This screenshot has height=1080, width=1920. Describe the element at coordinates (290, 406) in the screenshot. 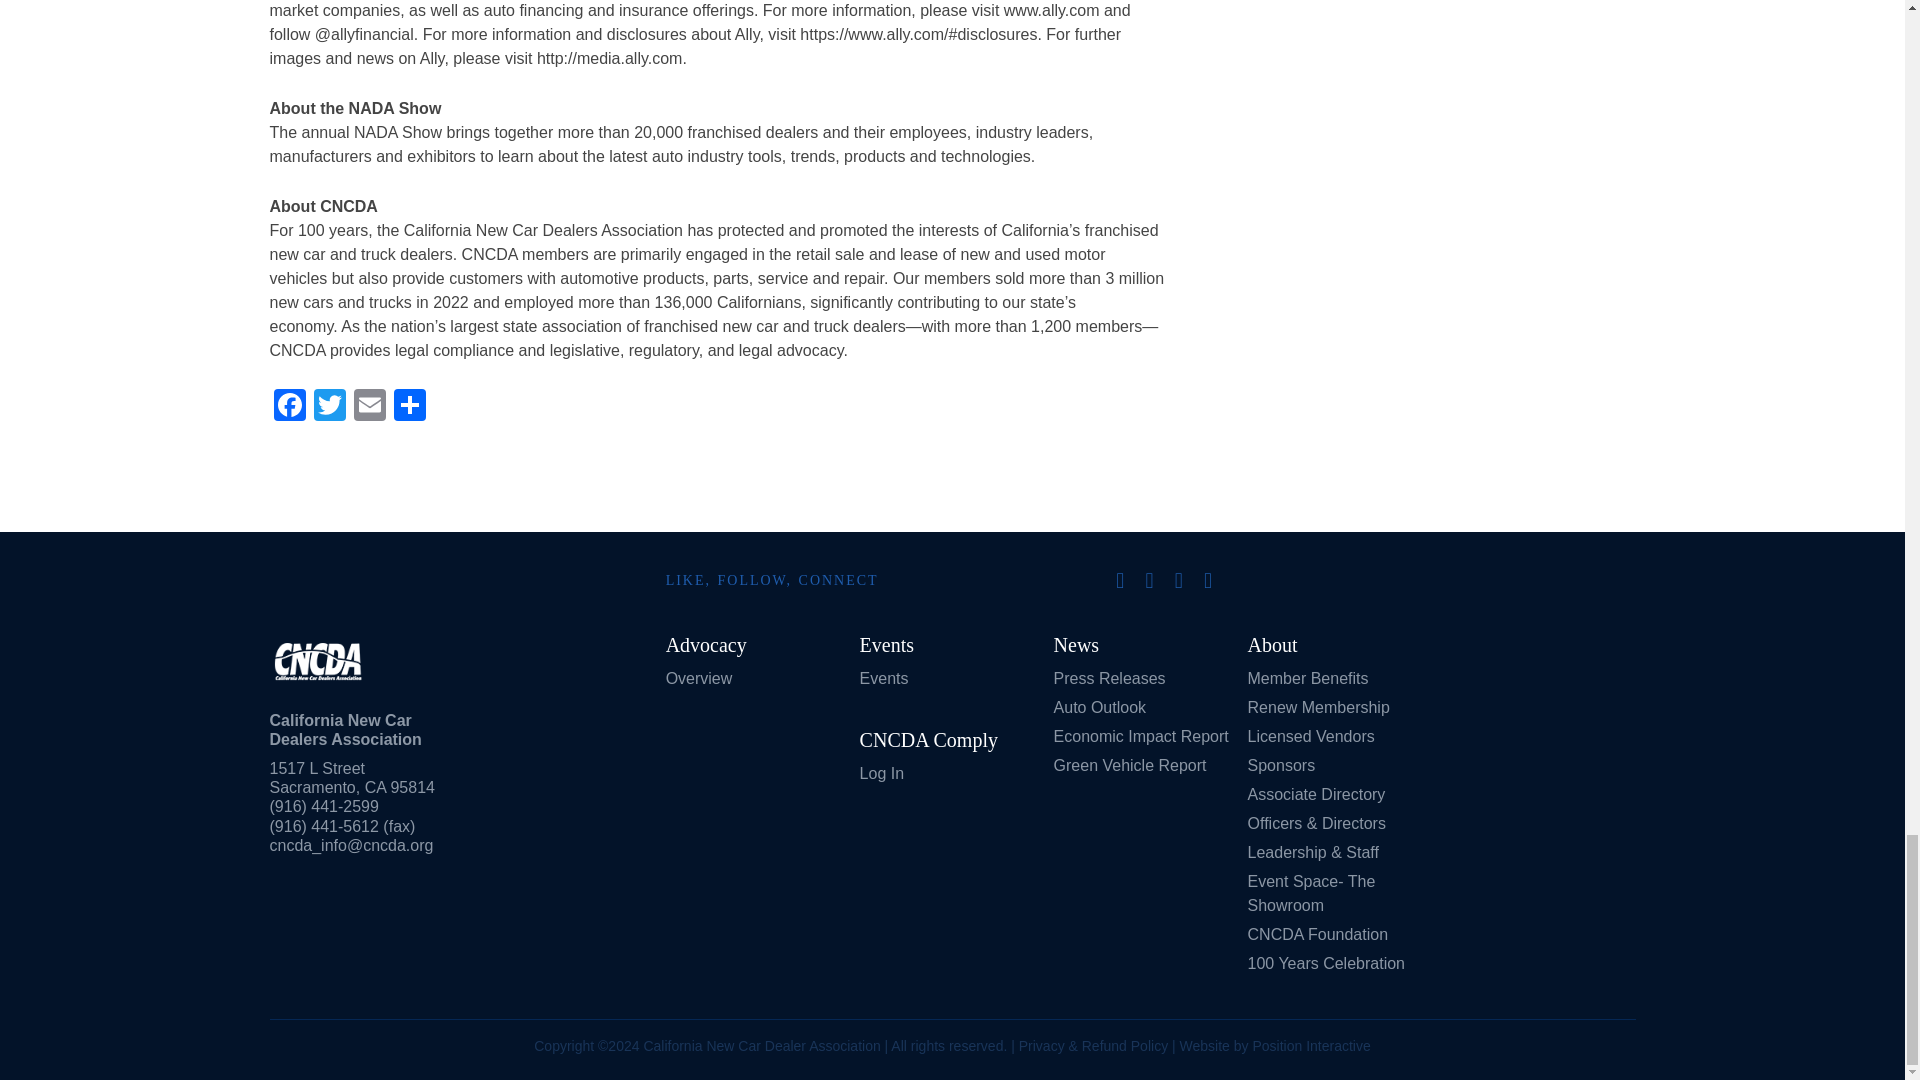

I see `Facebook` at that location.